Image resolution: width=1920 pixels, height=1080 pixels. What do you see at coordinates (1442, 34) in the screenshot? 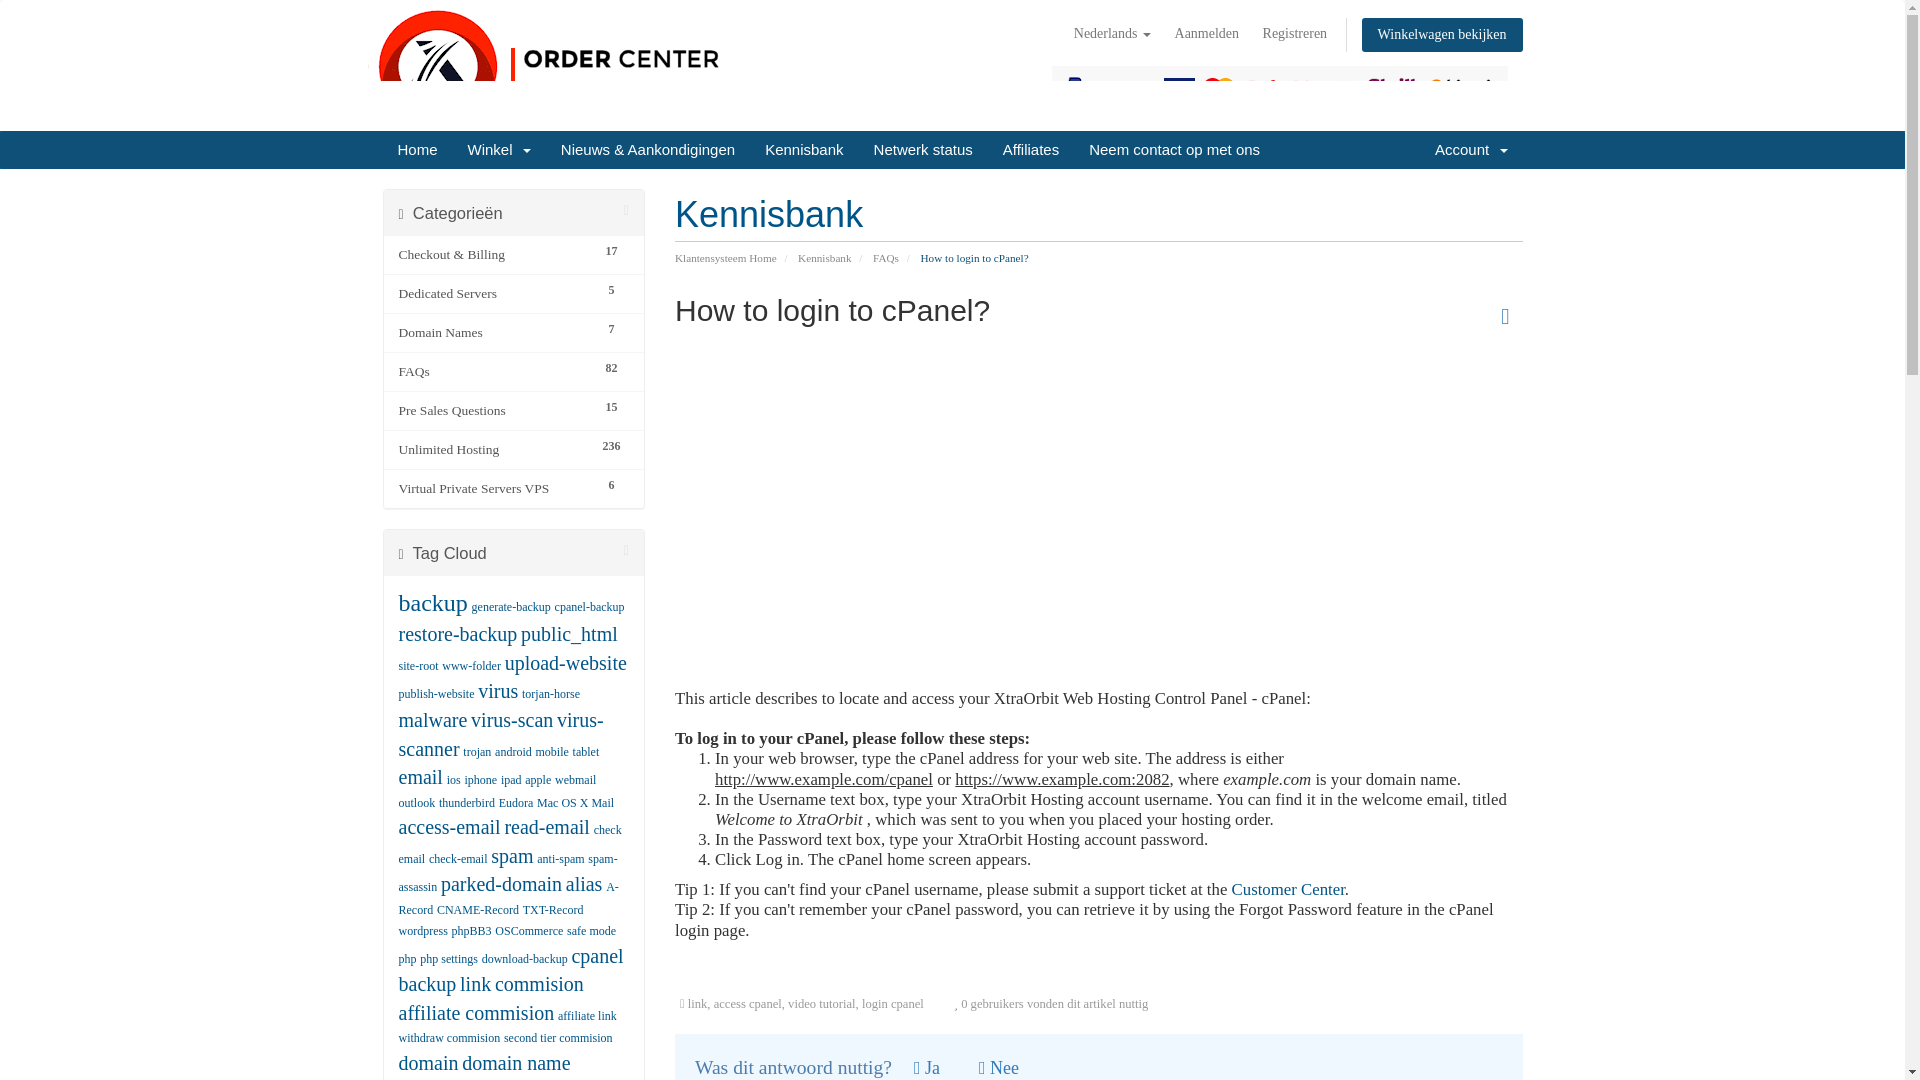
I see `Winkelwagen bekijken` at bounding box center [1442, 34].